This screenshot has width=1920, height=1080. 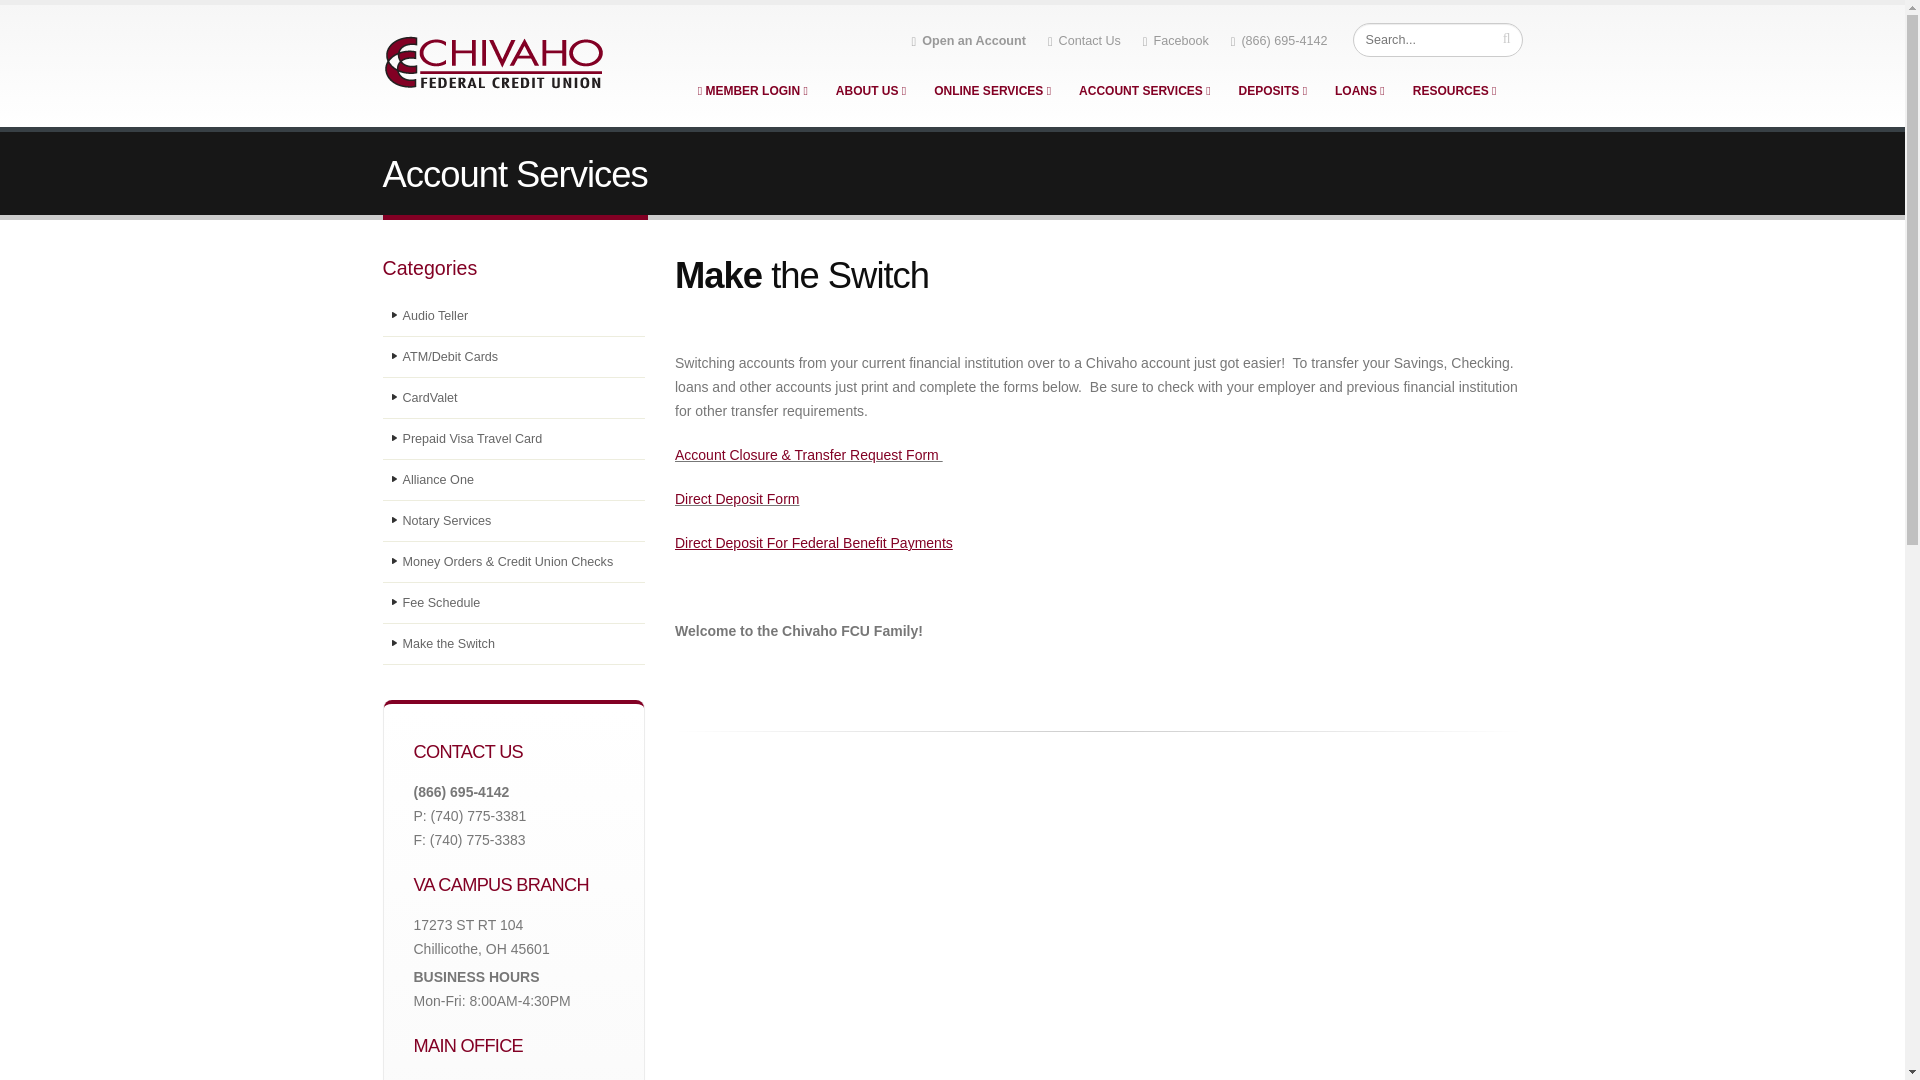 I want to click on Open an Account, so click(x=969, y=40).